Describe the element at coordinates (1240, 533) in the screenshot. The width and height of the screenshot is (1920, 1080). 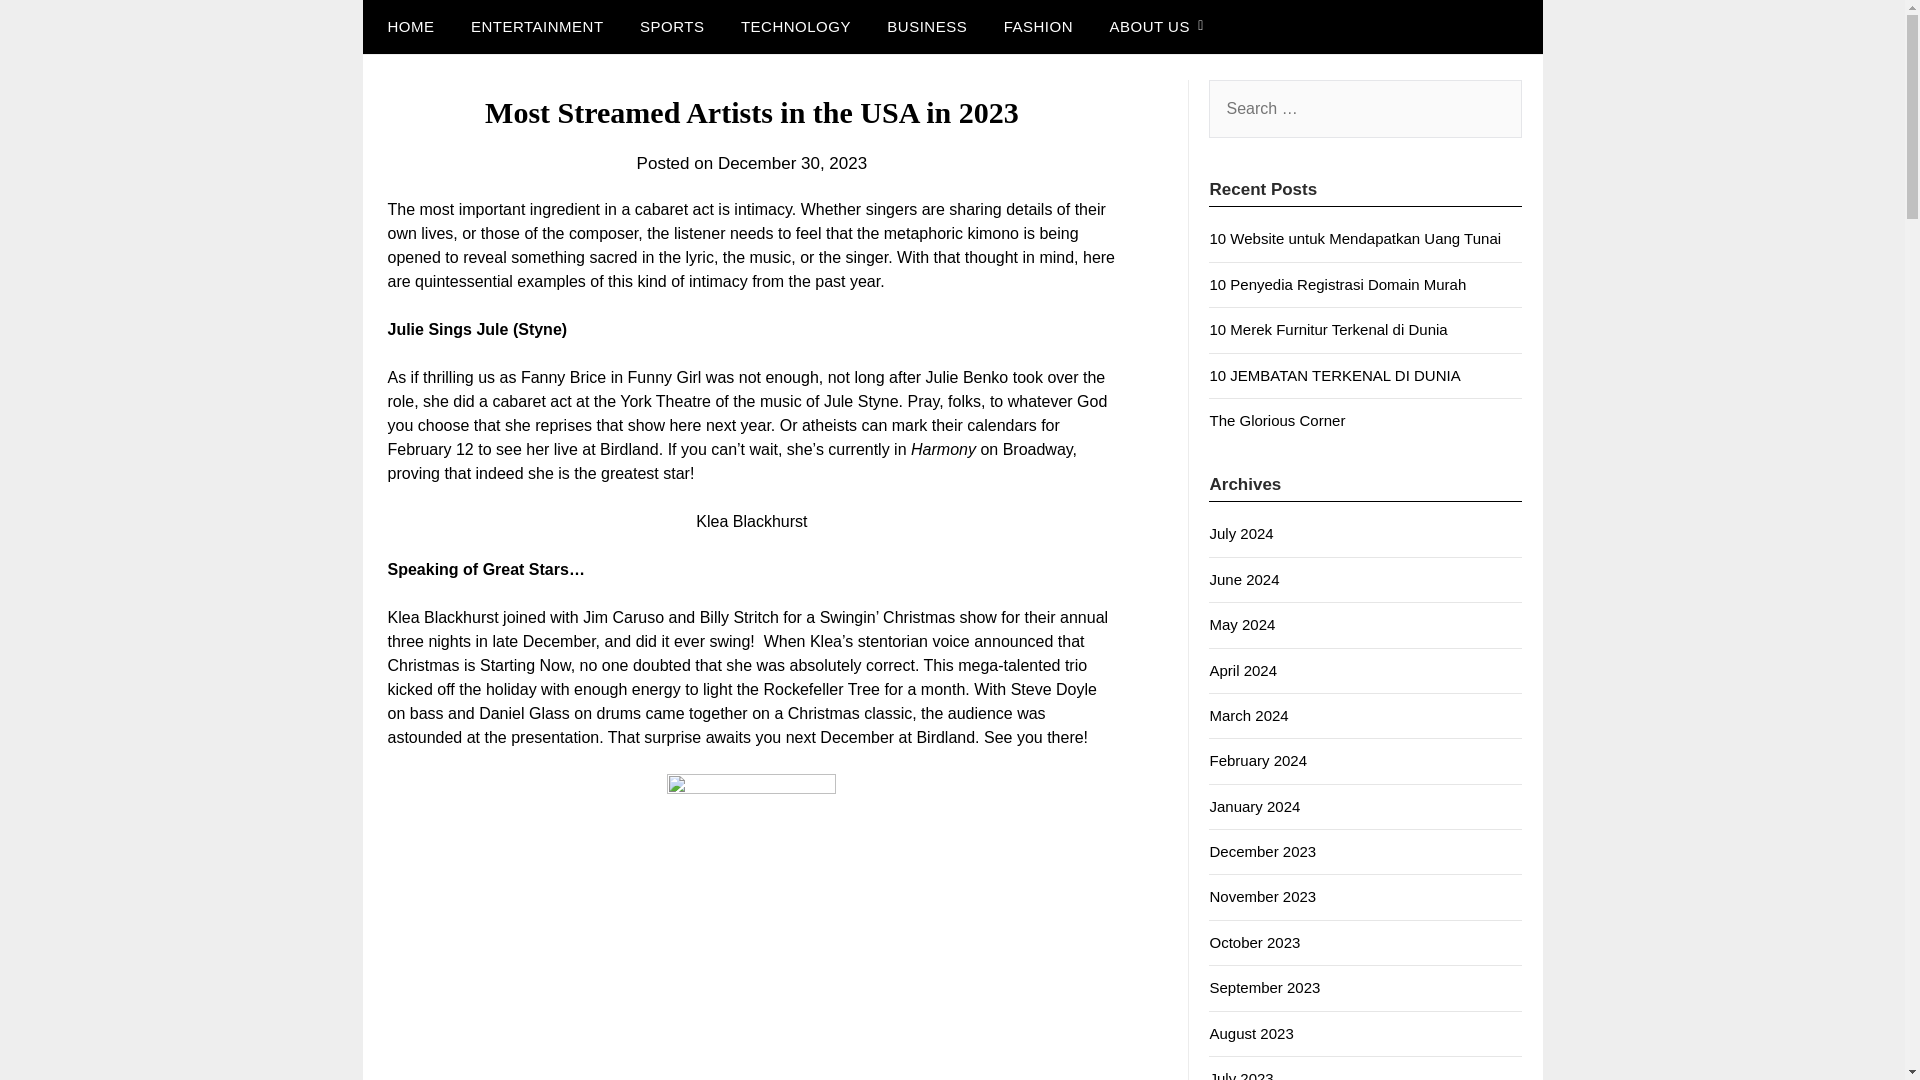
I see `July 2024` at that location.